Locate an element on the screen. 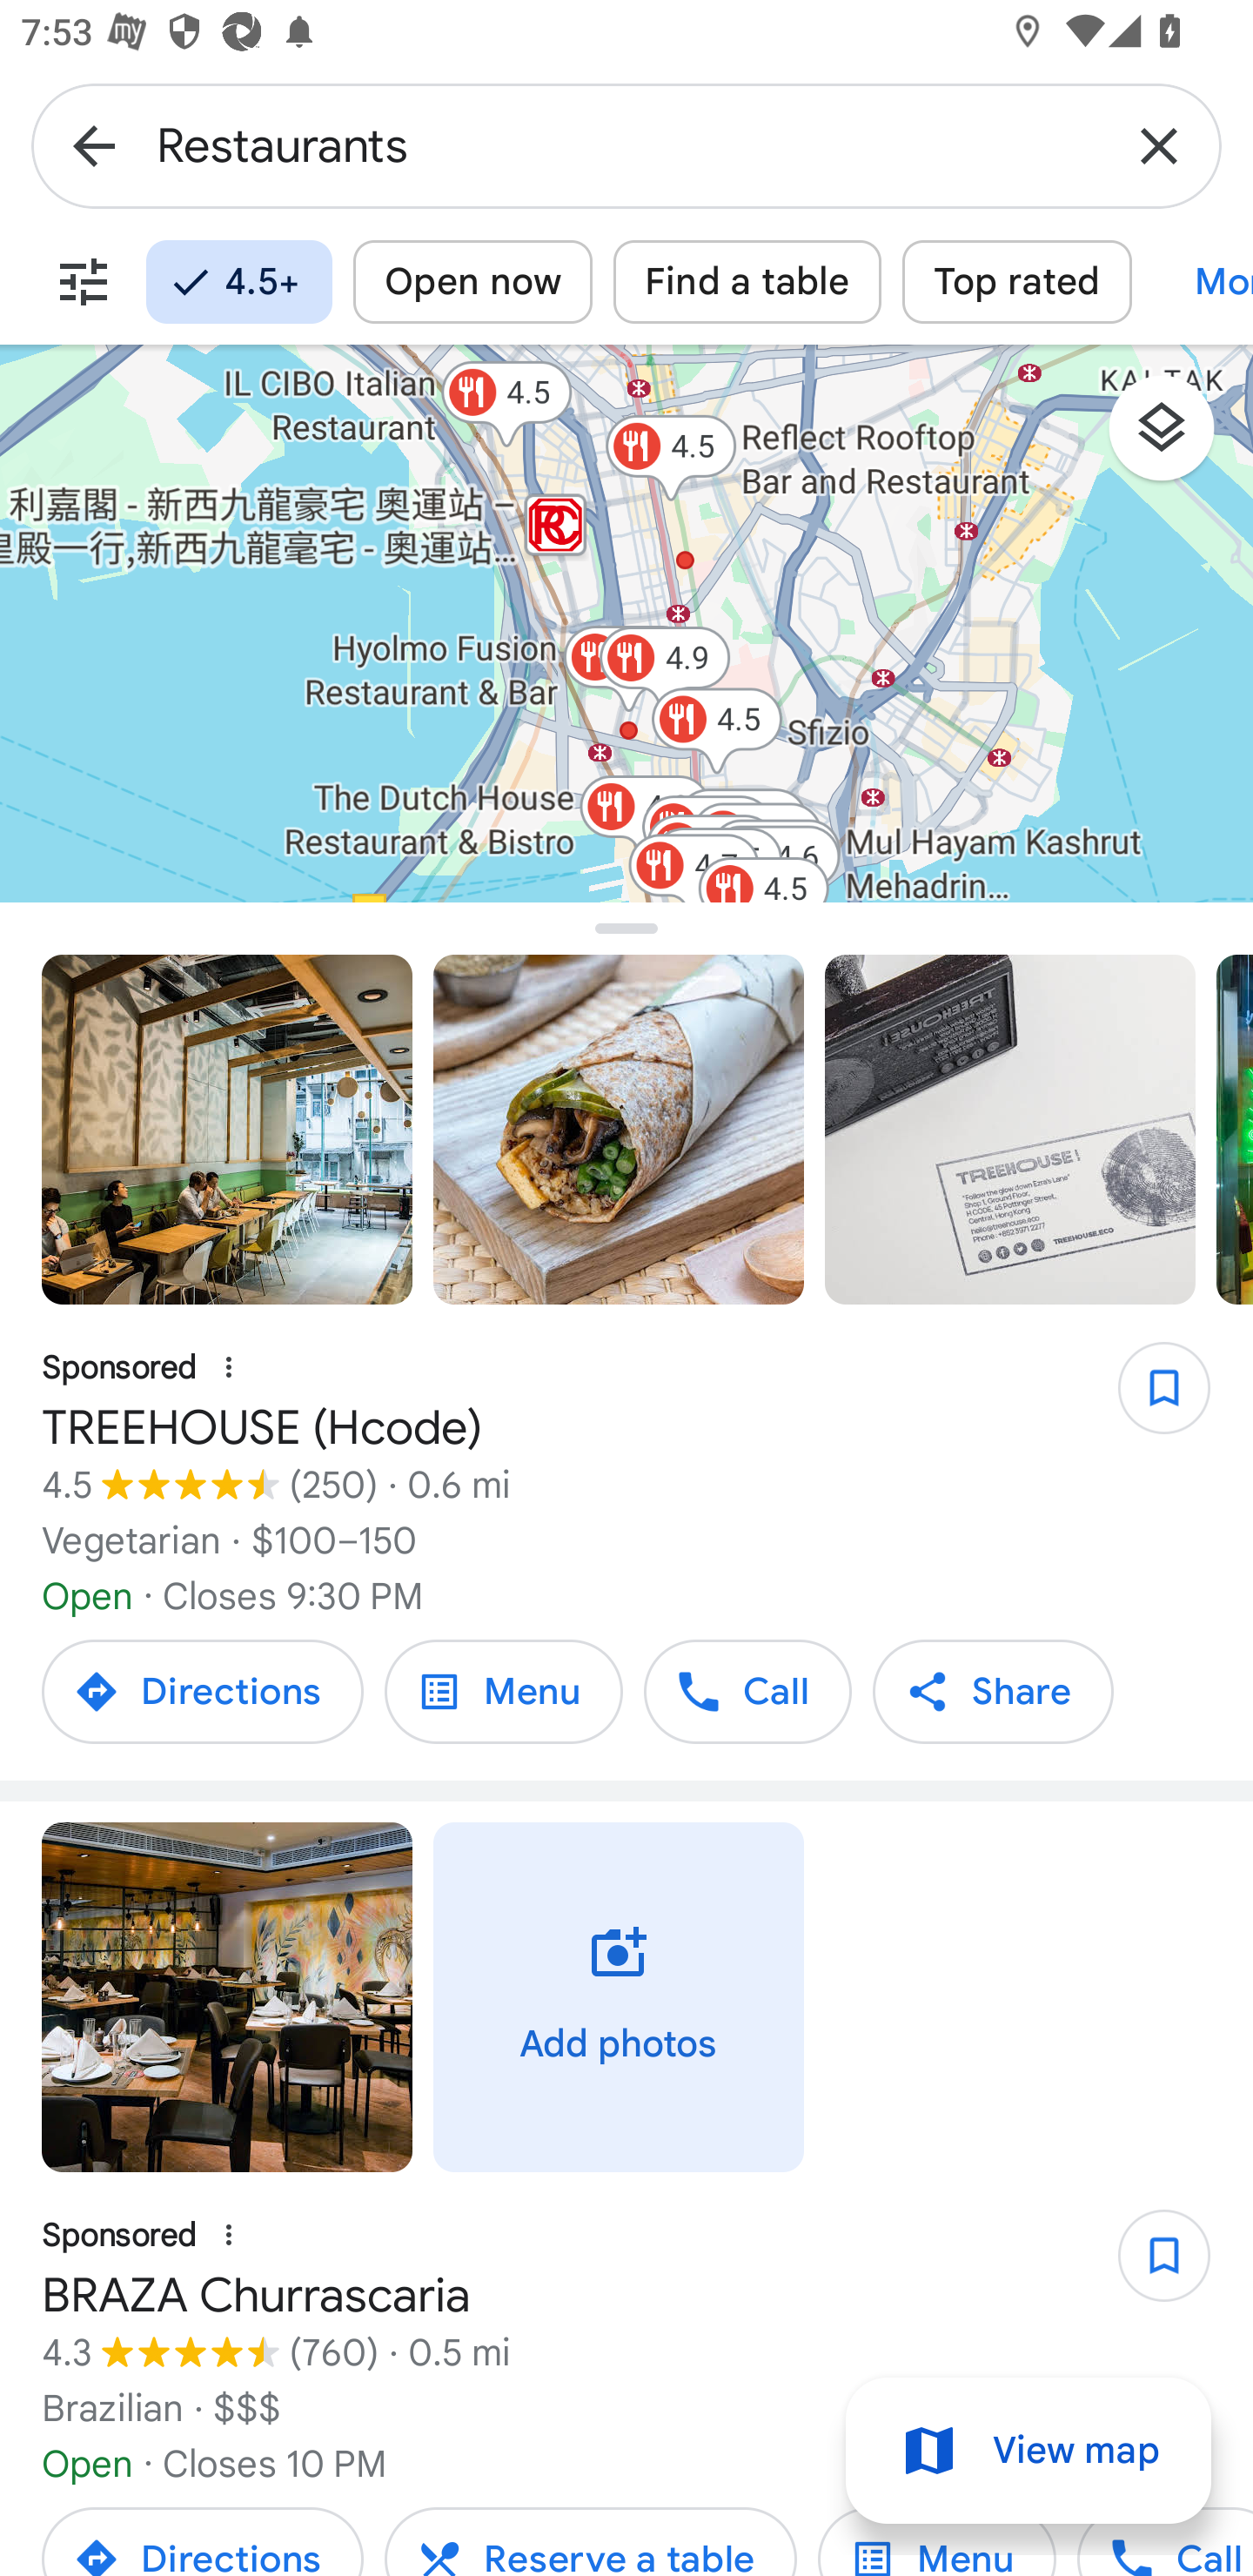 This screenshot has height=2576, width=1253. More filters is located at coordinates (84, 282).